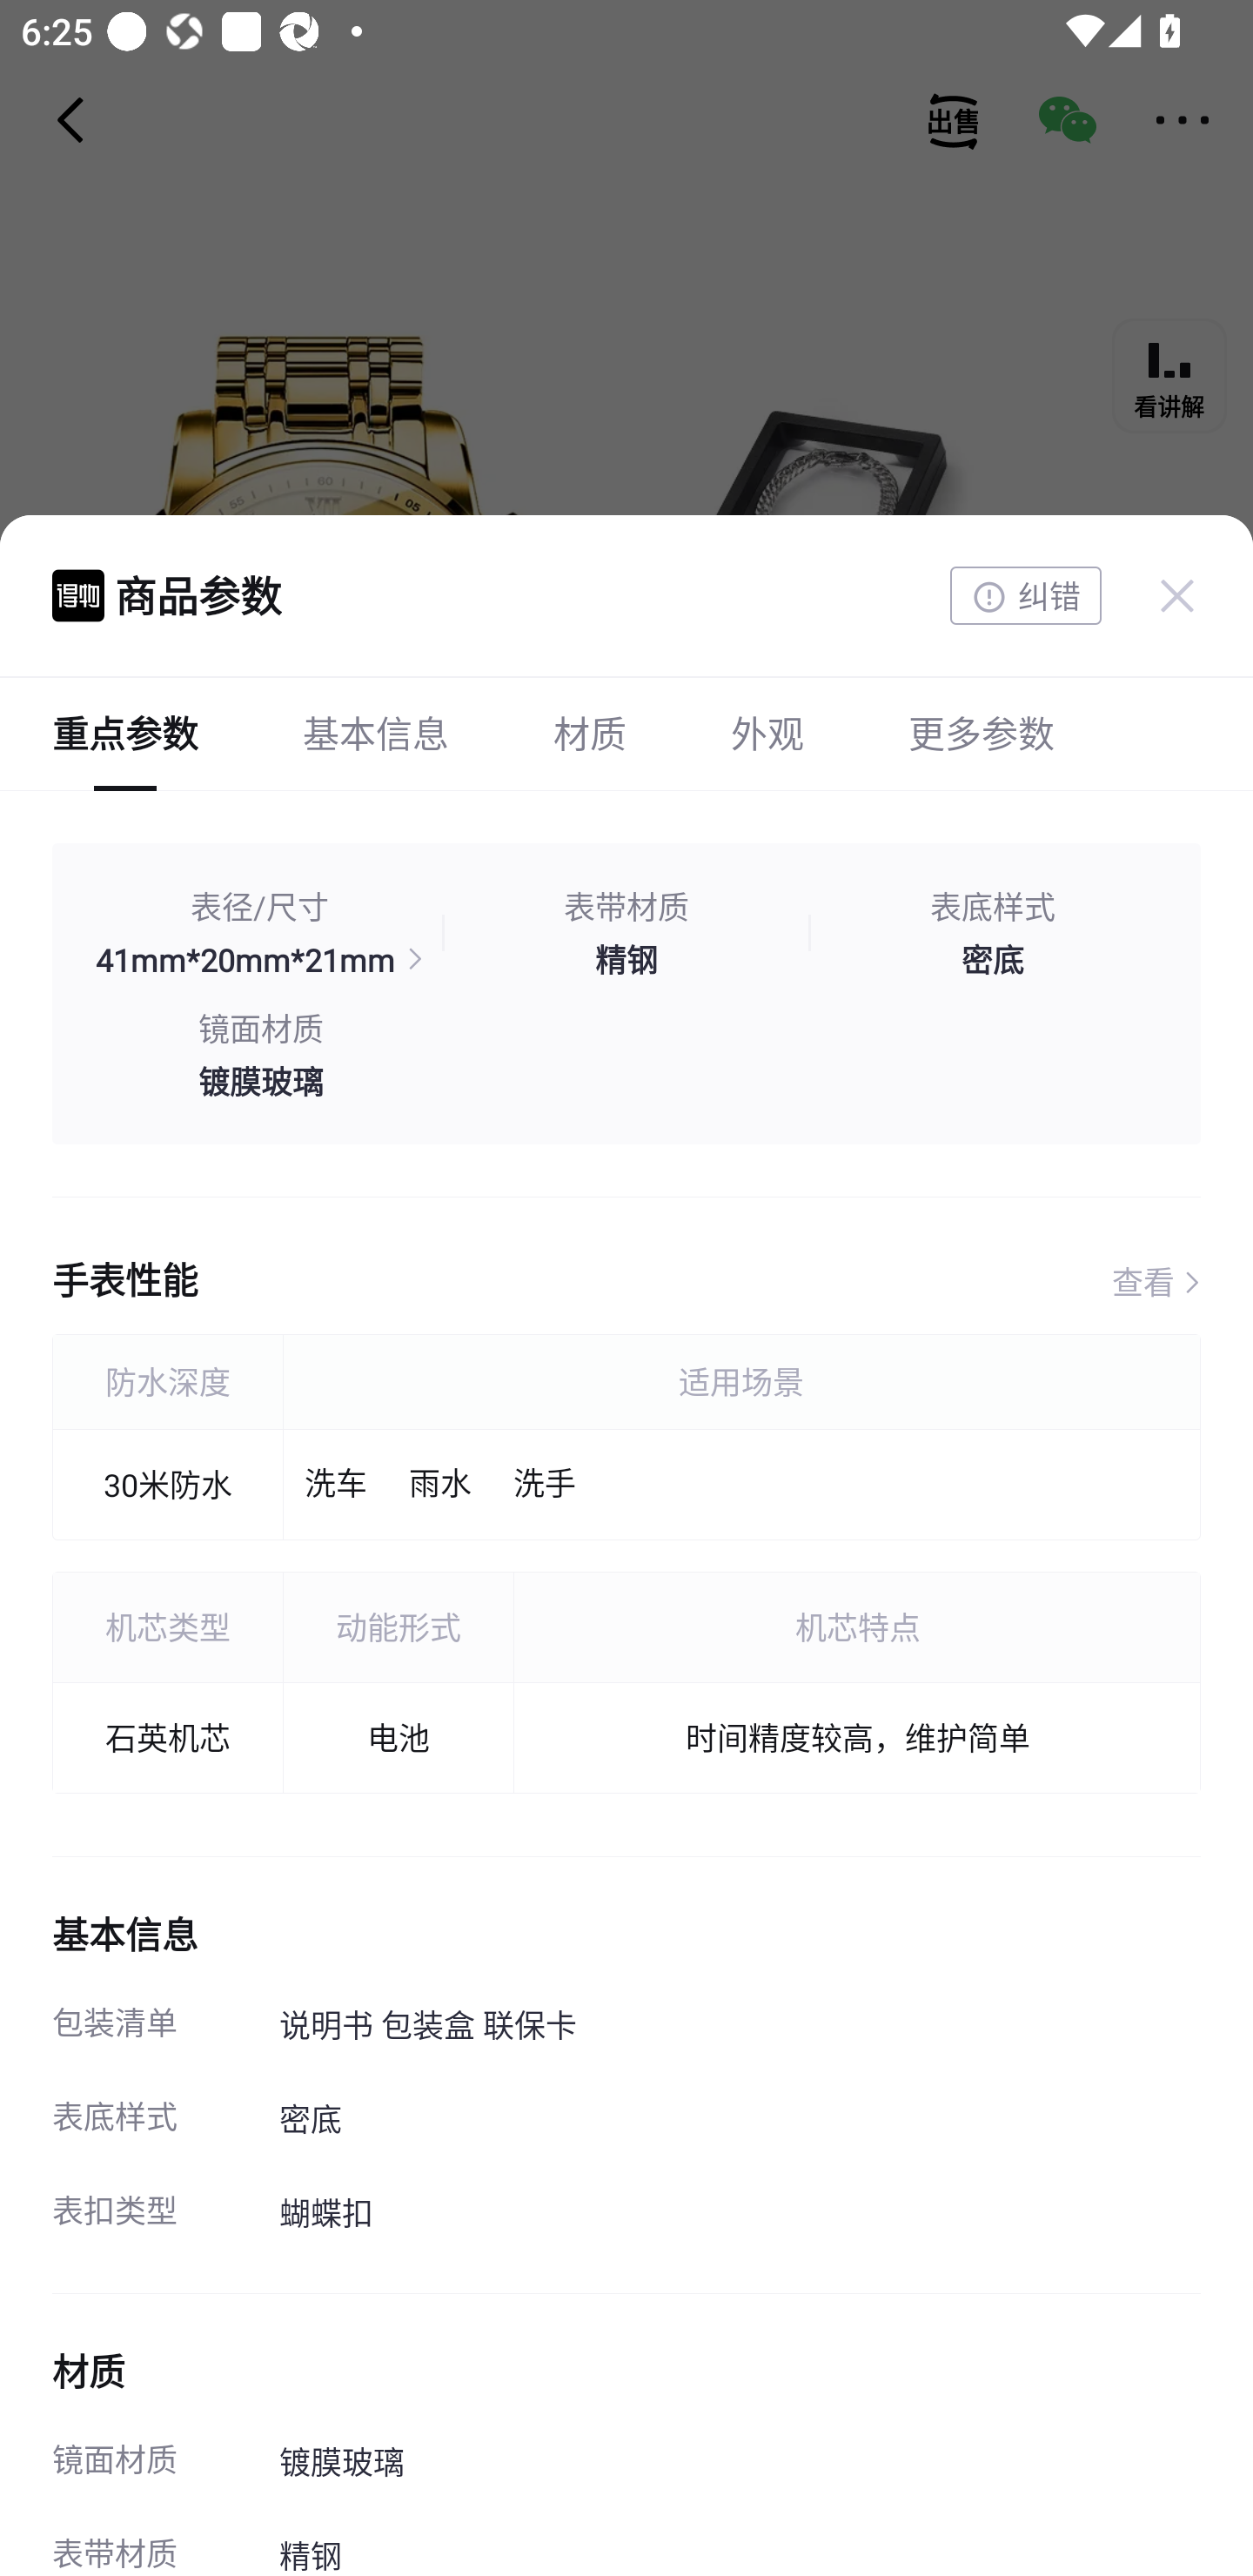  What do you see at coordinates (440, 1485) in the screenshot?
I see `雨水` at bounding box center [440, 1485].